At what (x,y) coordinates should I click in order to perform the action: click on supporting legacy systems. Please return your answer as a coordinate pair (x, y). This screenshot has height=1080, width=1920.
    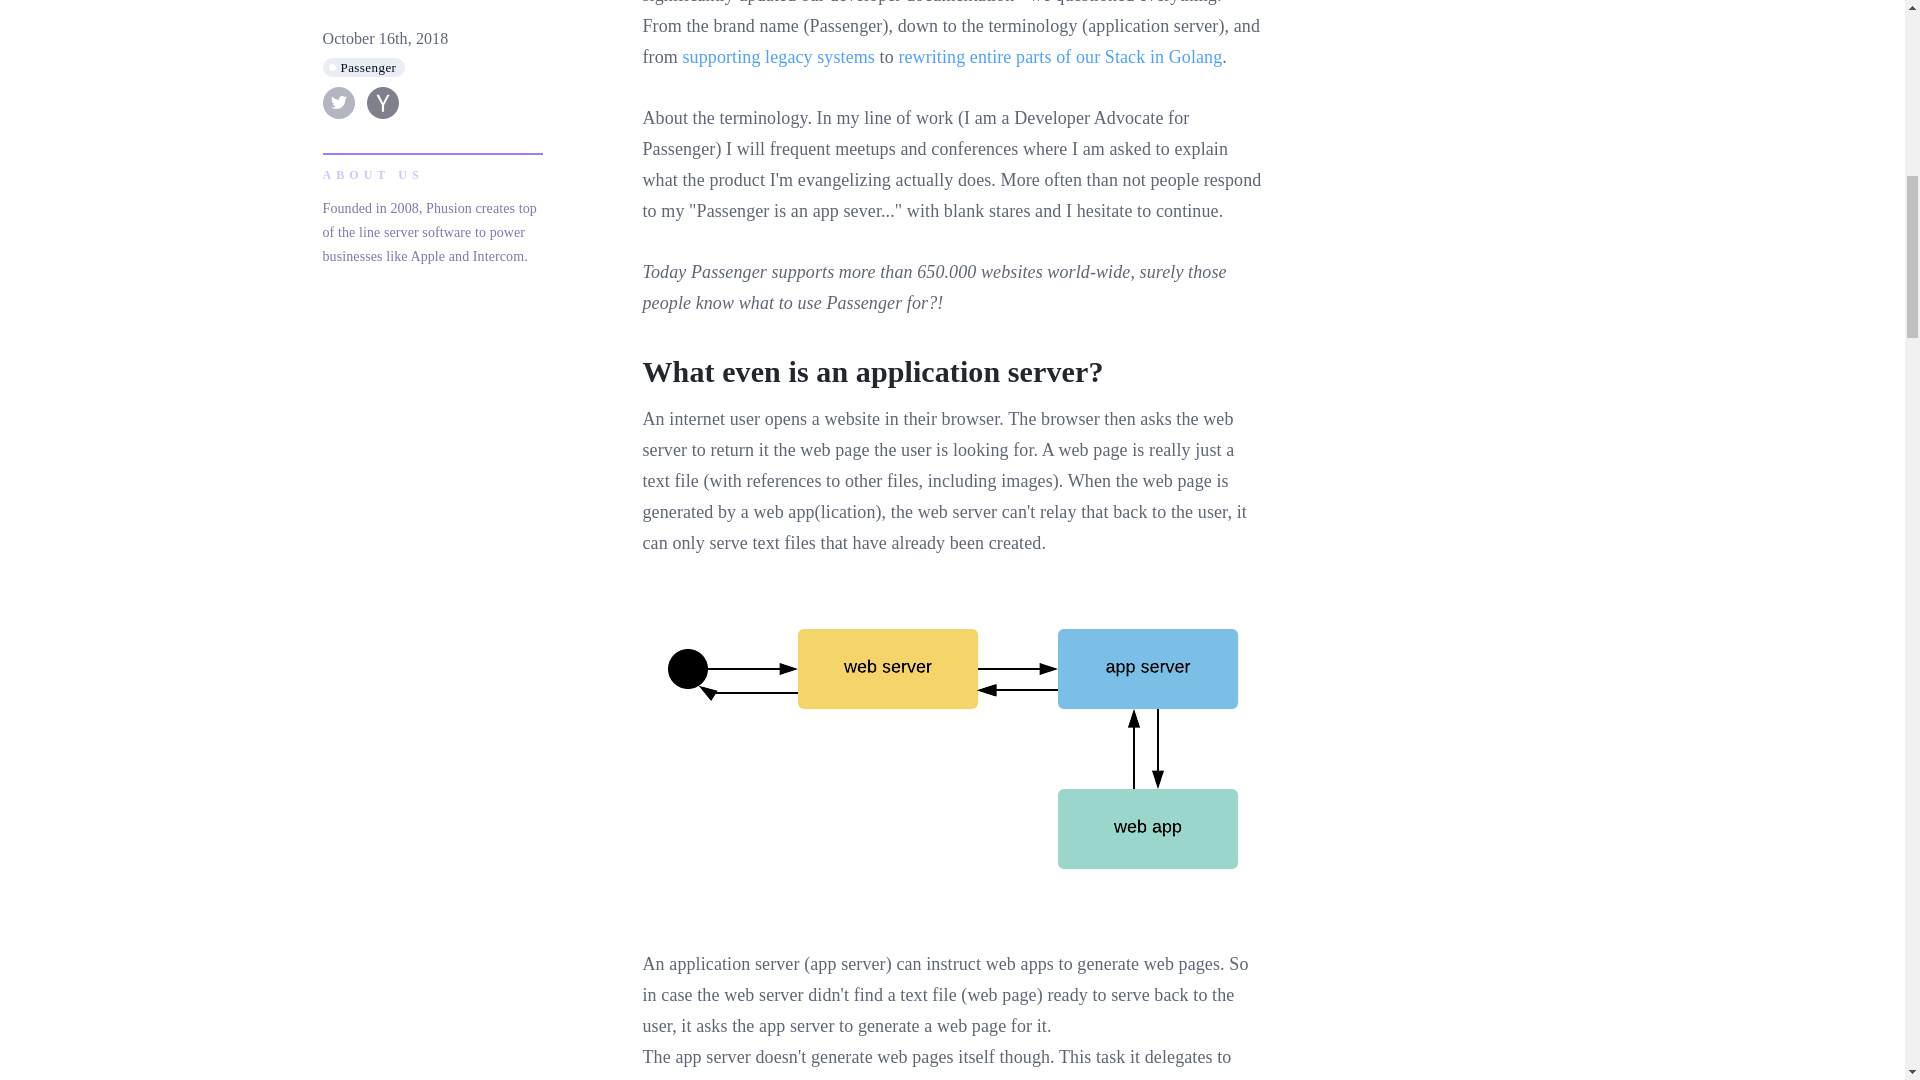
    Looking at the image, I should click on (777, 56).